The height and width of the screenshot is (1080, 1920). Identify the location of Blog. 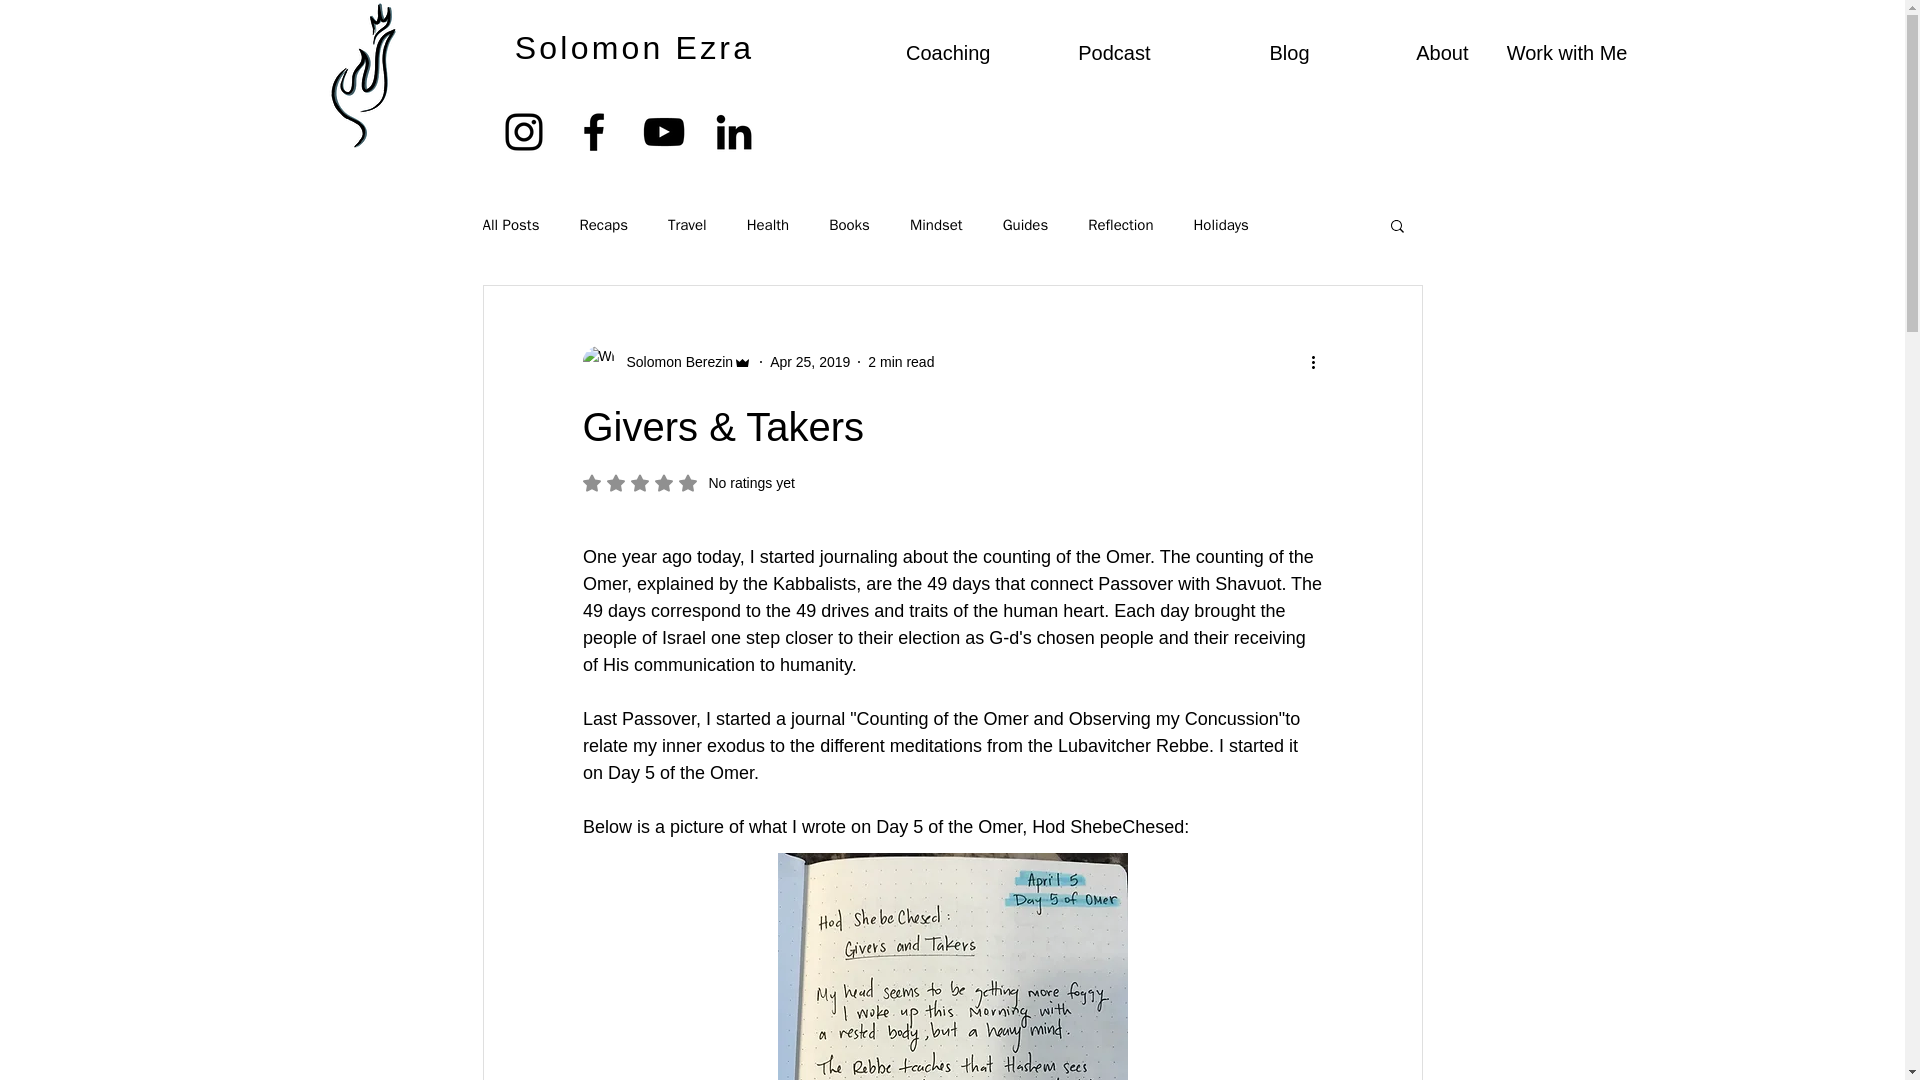
(1244, 52).